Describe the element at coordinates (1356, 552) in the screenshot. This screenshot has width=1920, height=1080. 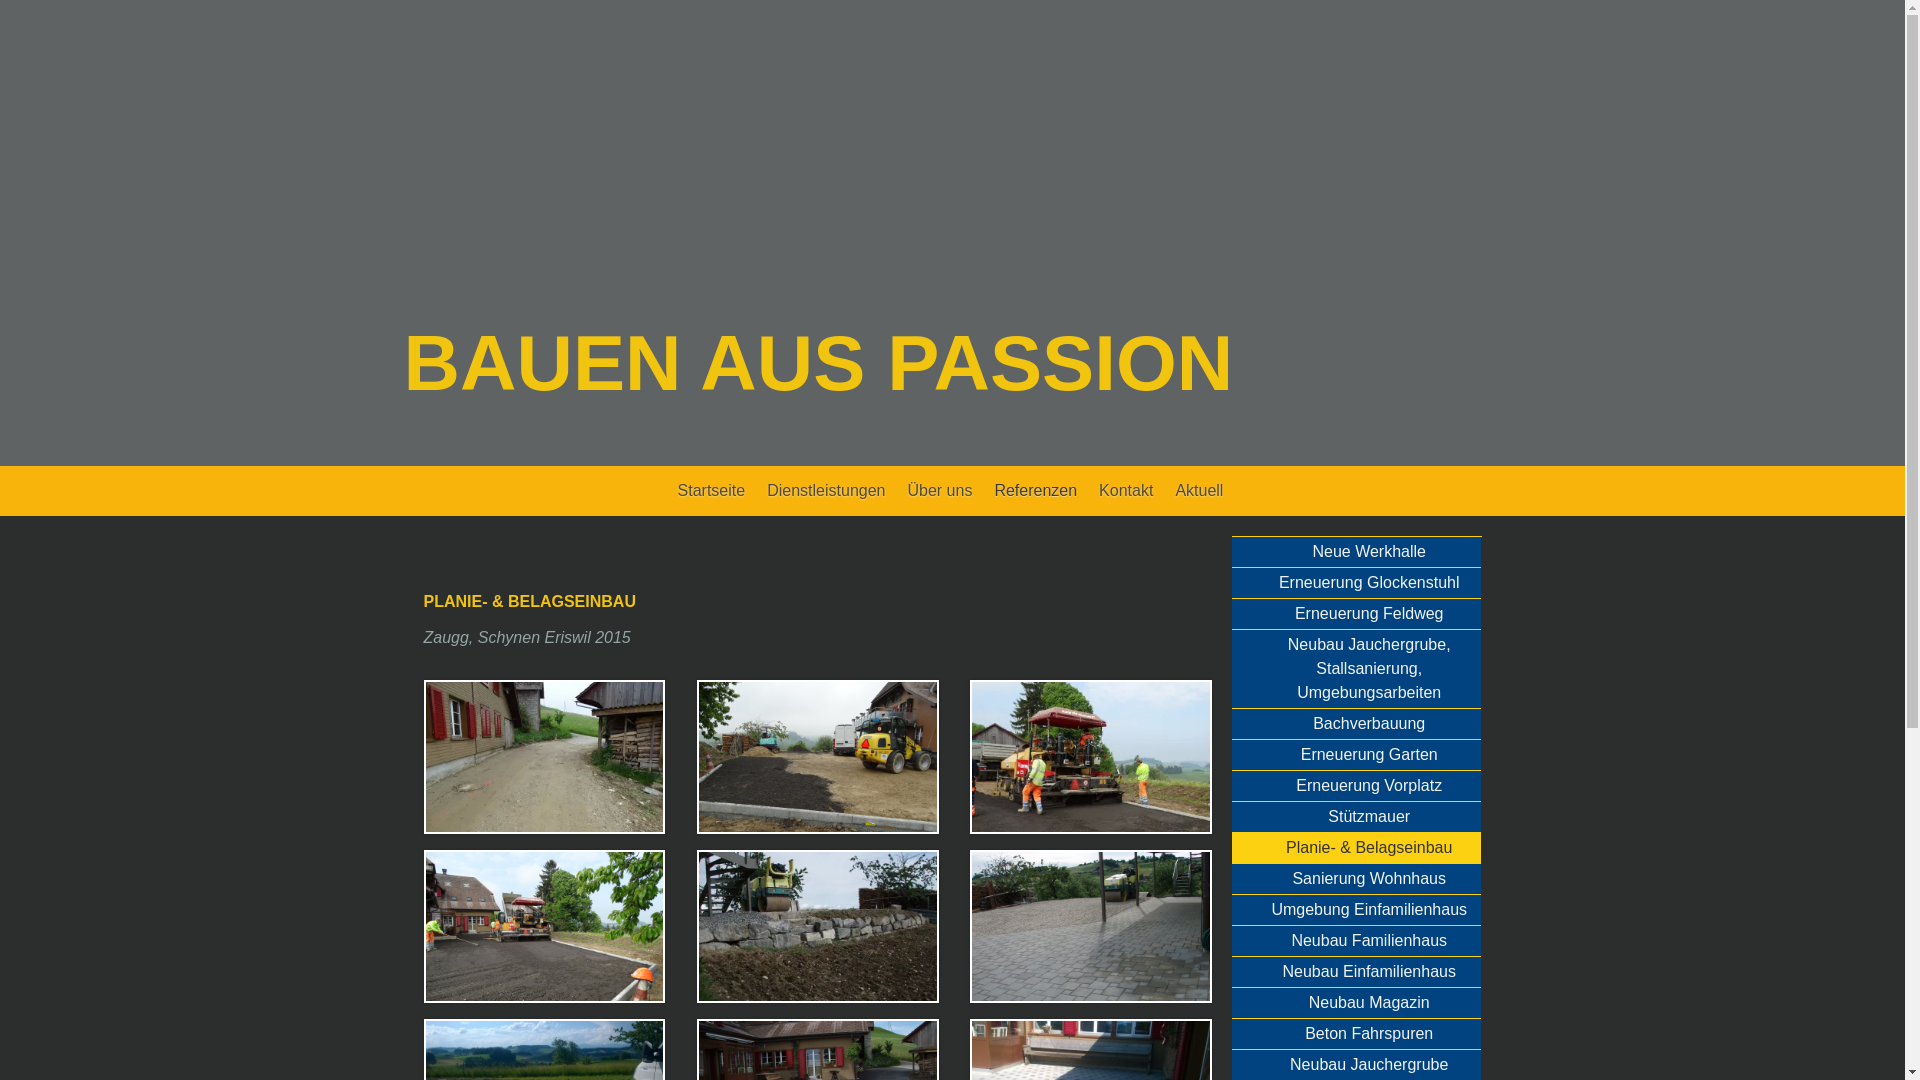
I see `Neue Werkhalle` at that location.